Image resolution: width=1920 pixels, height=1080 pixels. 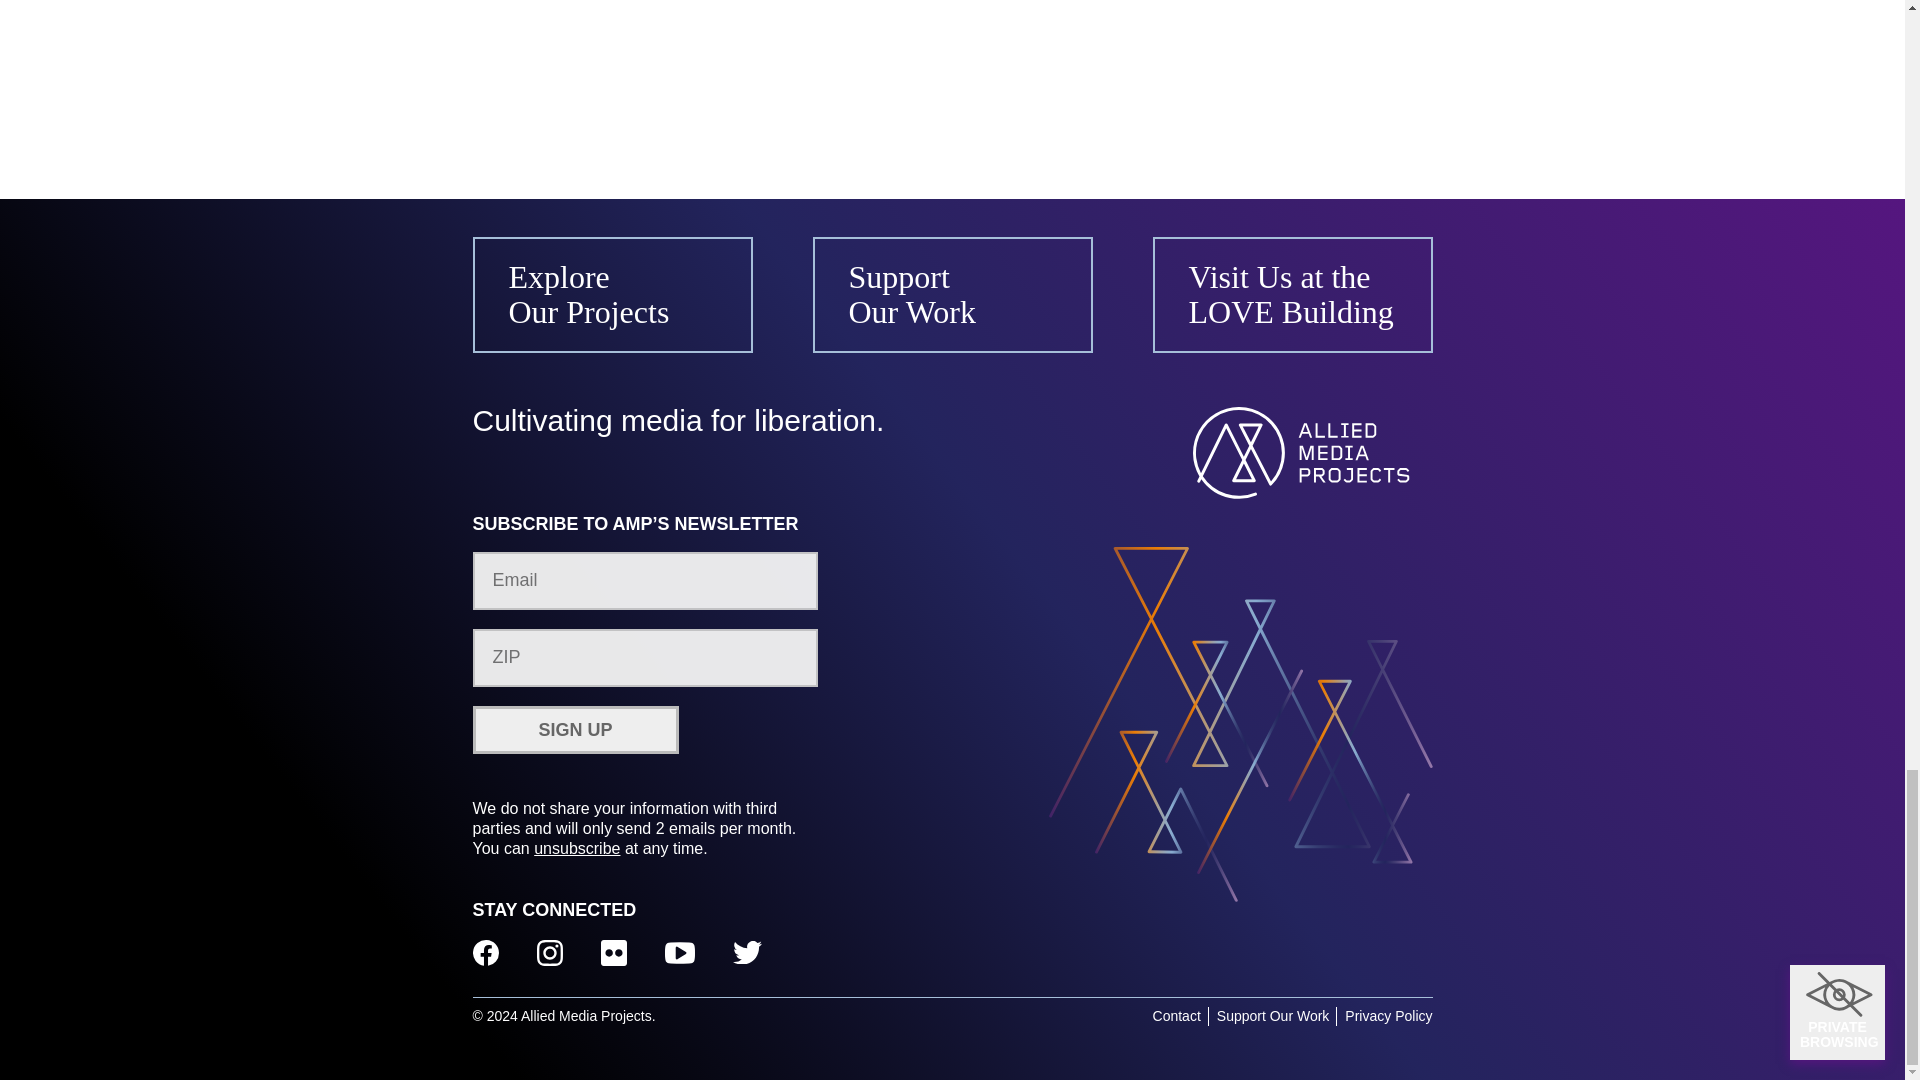 What do you see at coordinates (612, 294) in the screenshot?
I see `Explore Our Projects` at bounding box center [612, 294].